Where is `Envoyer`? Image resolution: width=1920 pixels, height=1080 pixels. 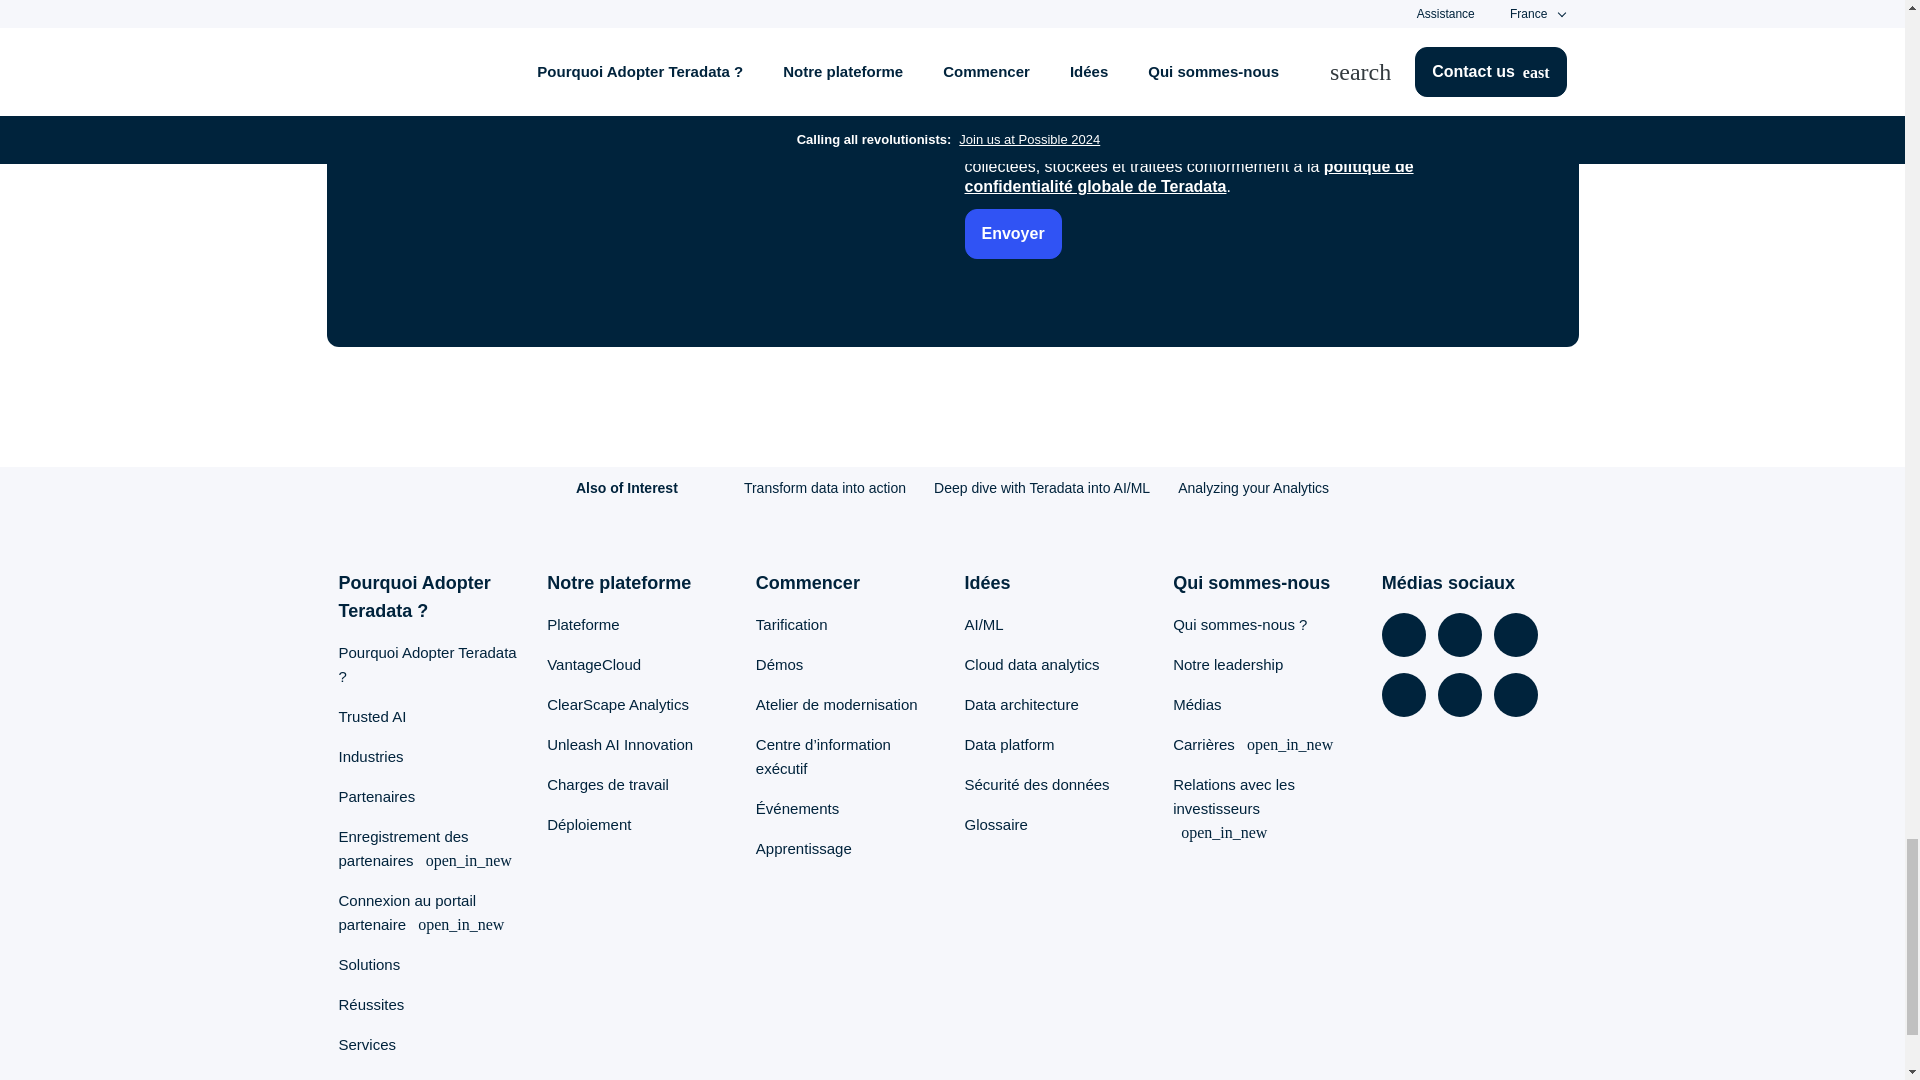
Envoyer is located at coordinates (1012, 234).